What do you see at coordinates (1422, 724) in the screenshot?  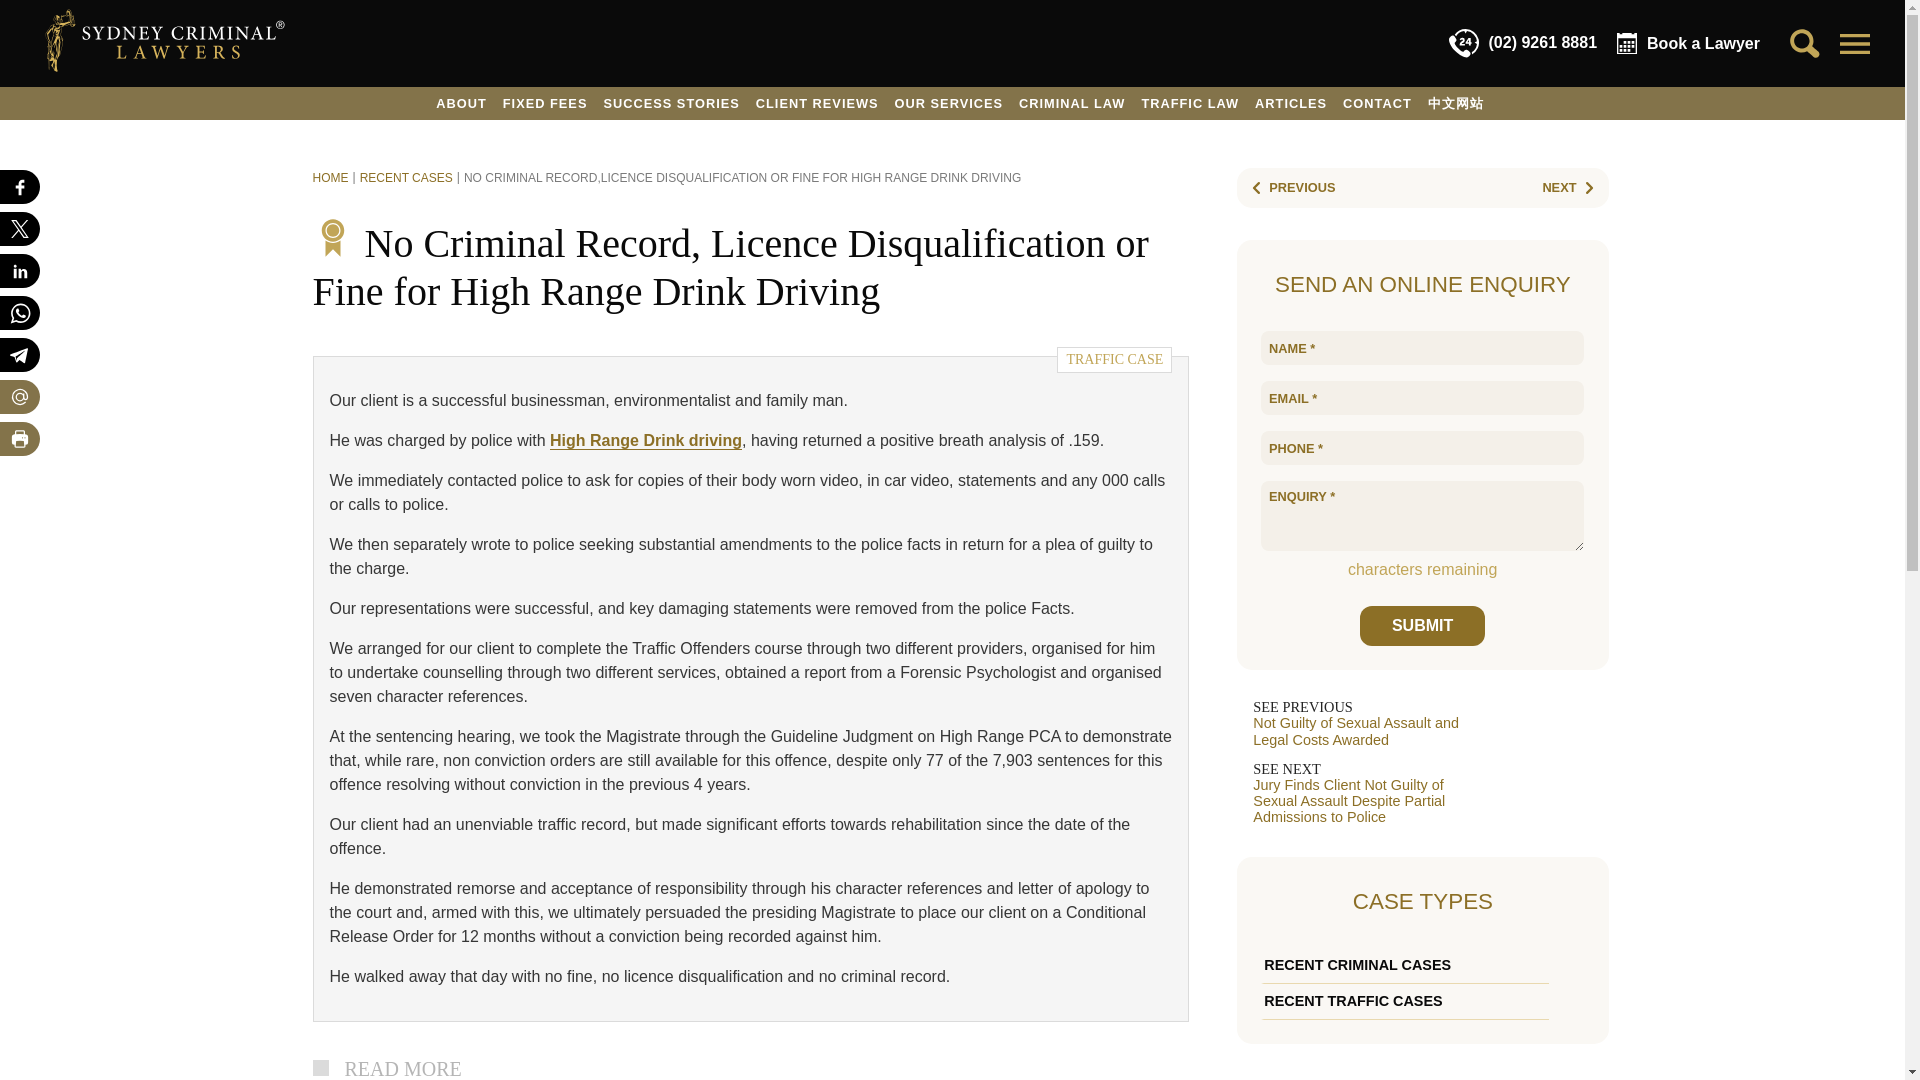 I see `Not Guilty of Sexual Assault and Legal Costs Awarded` at bounding box center [1422, 724].